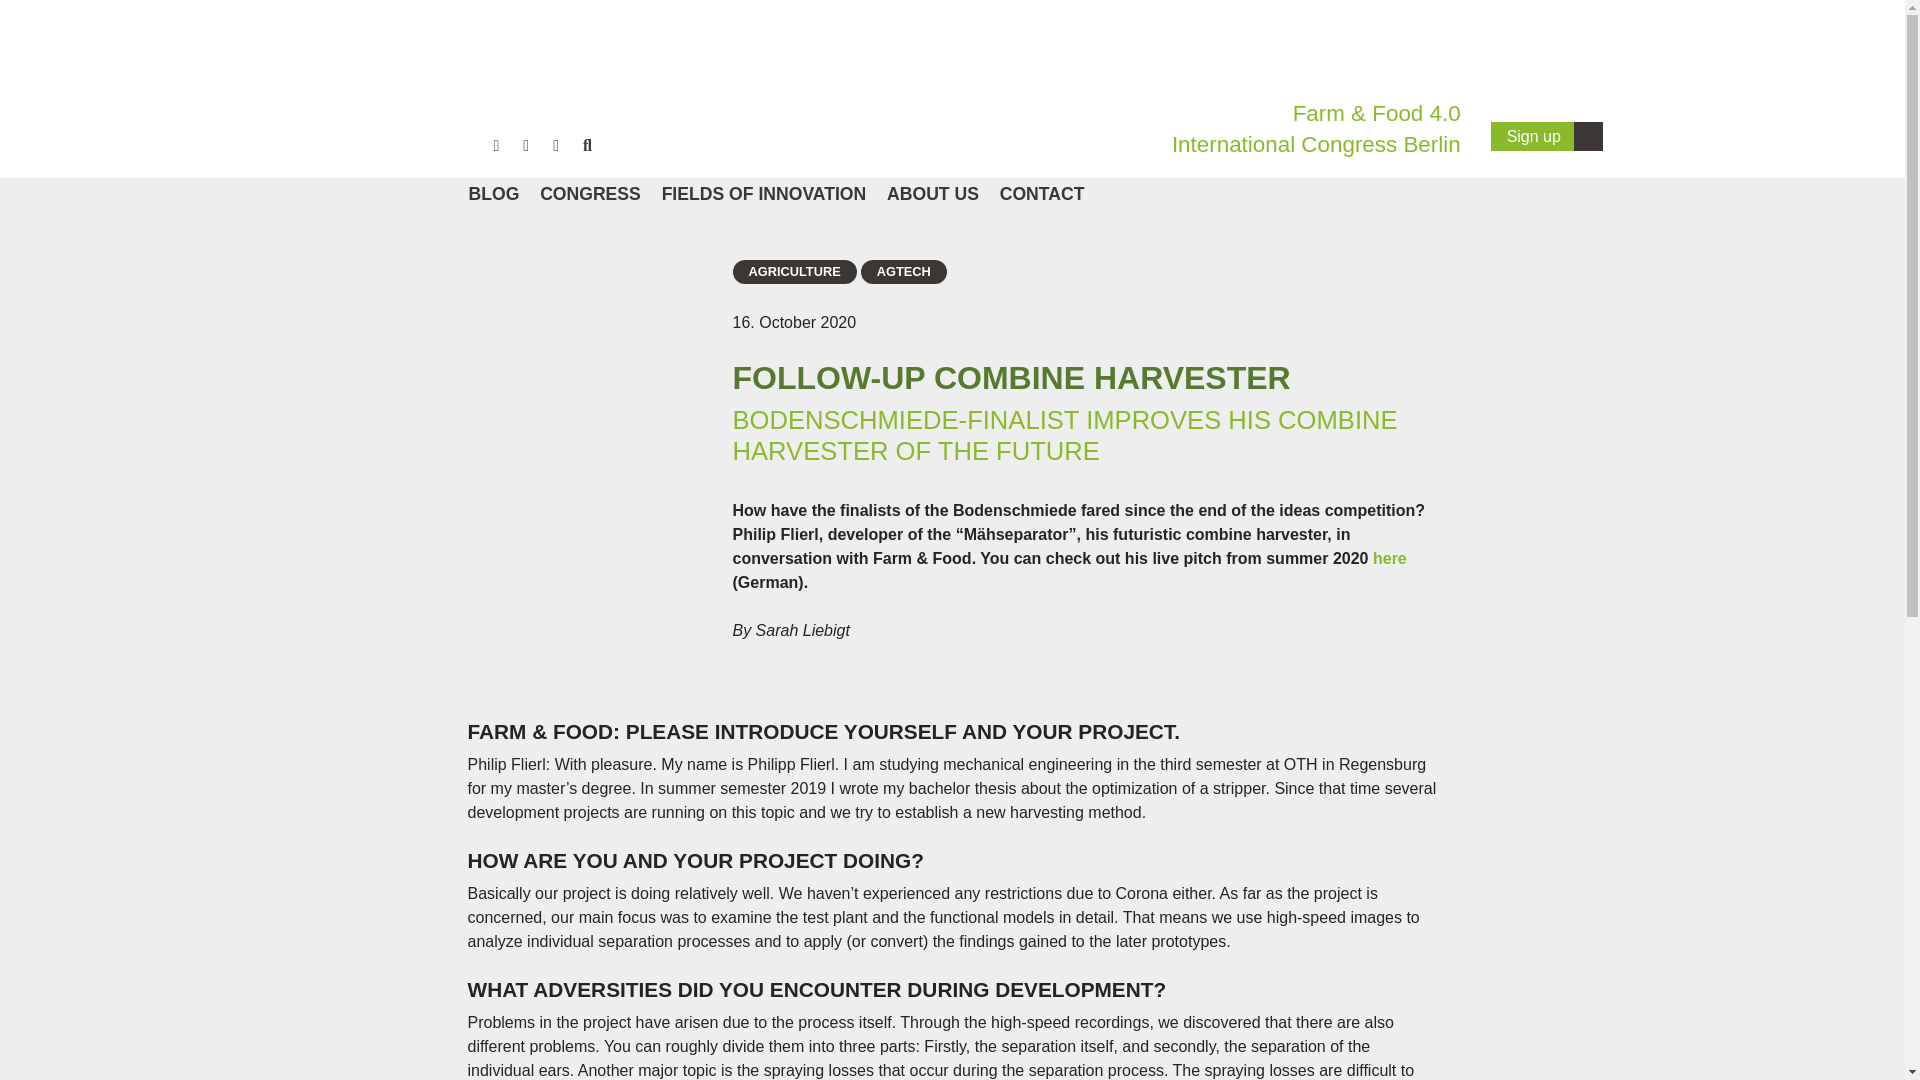  Describe the element at coordinates (1284, 328) in the screenshot. I see `go` at that location.